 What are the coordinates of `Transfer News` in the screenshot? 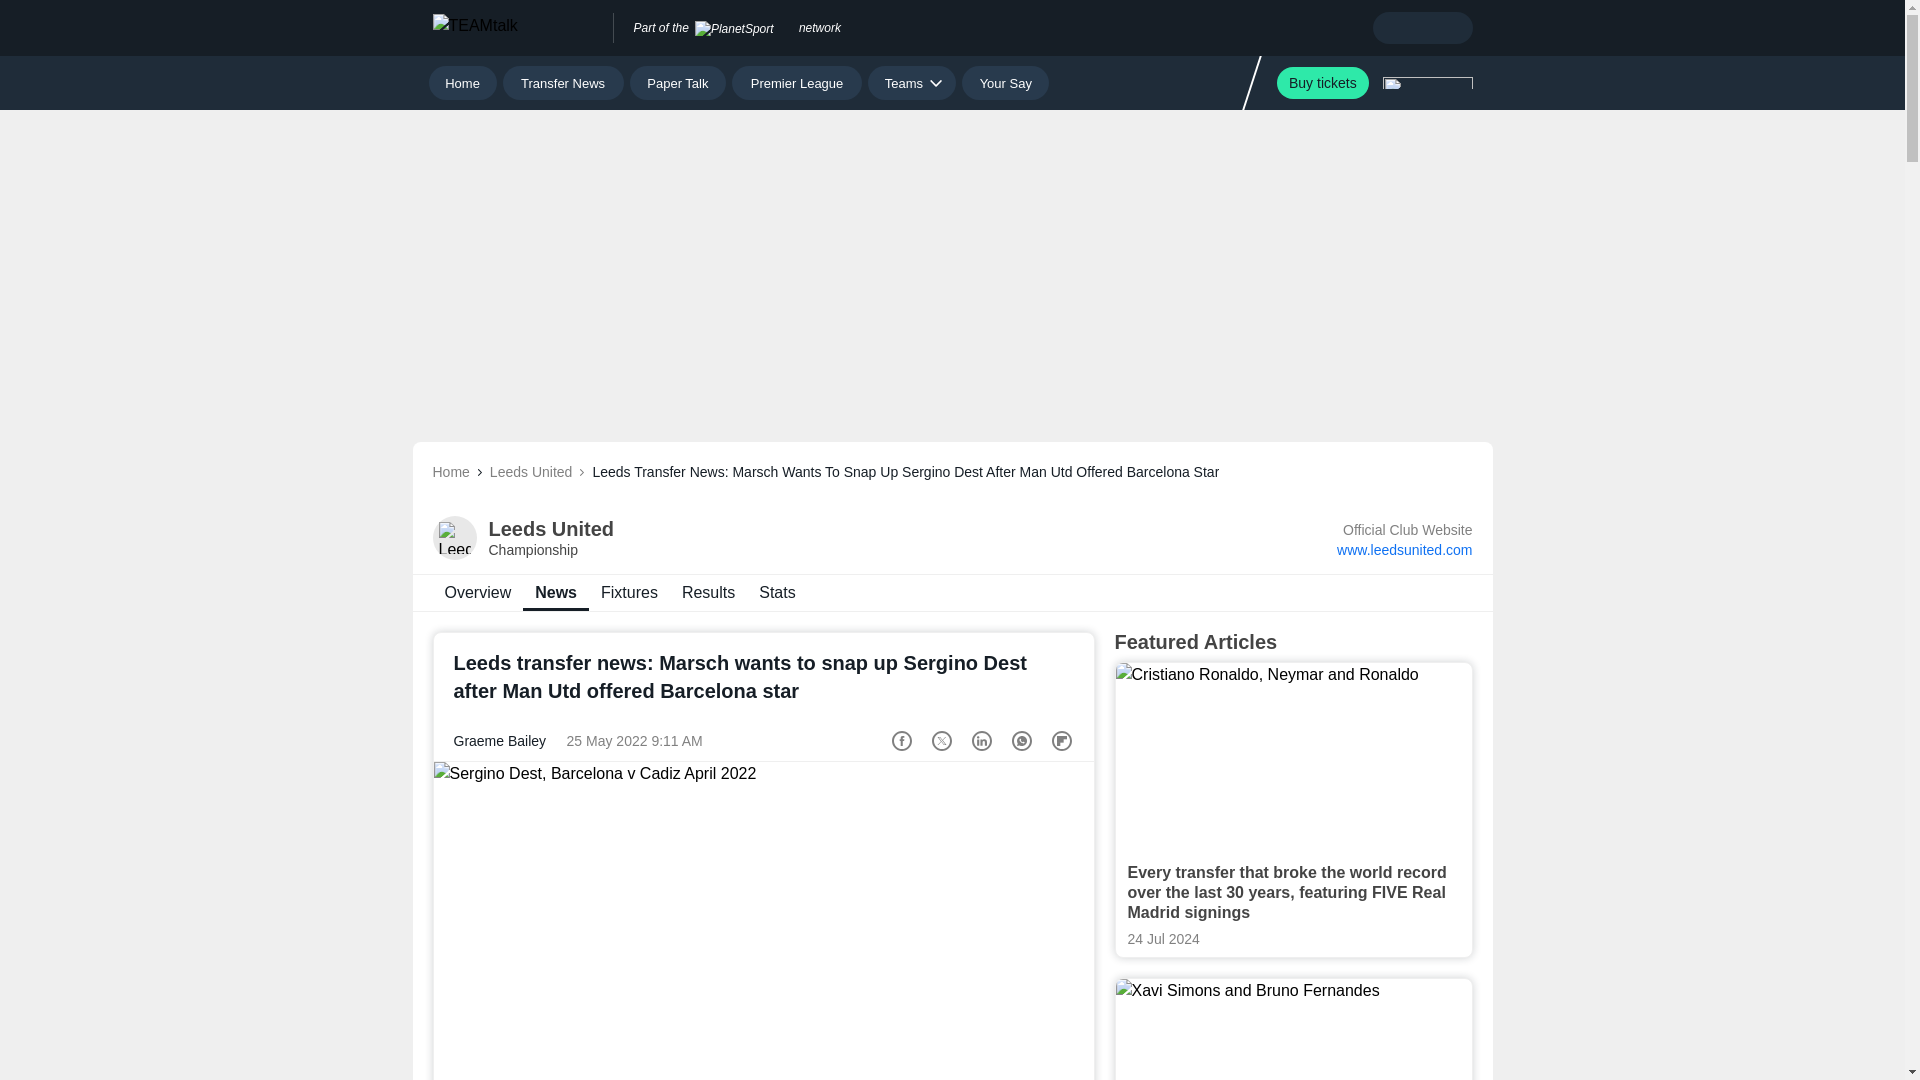 It's located at (912, 82).